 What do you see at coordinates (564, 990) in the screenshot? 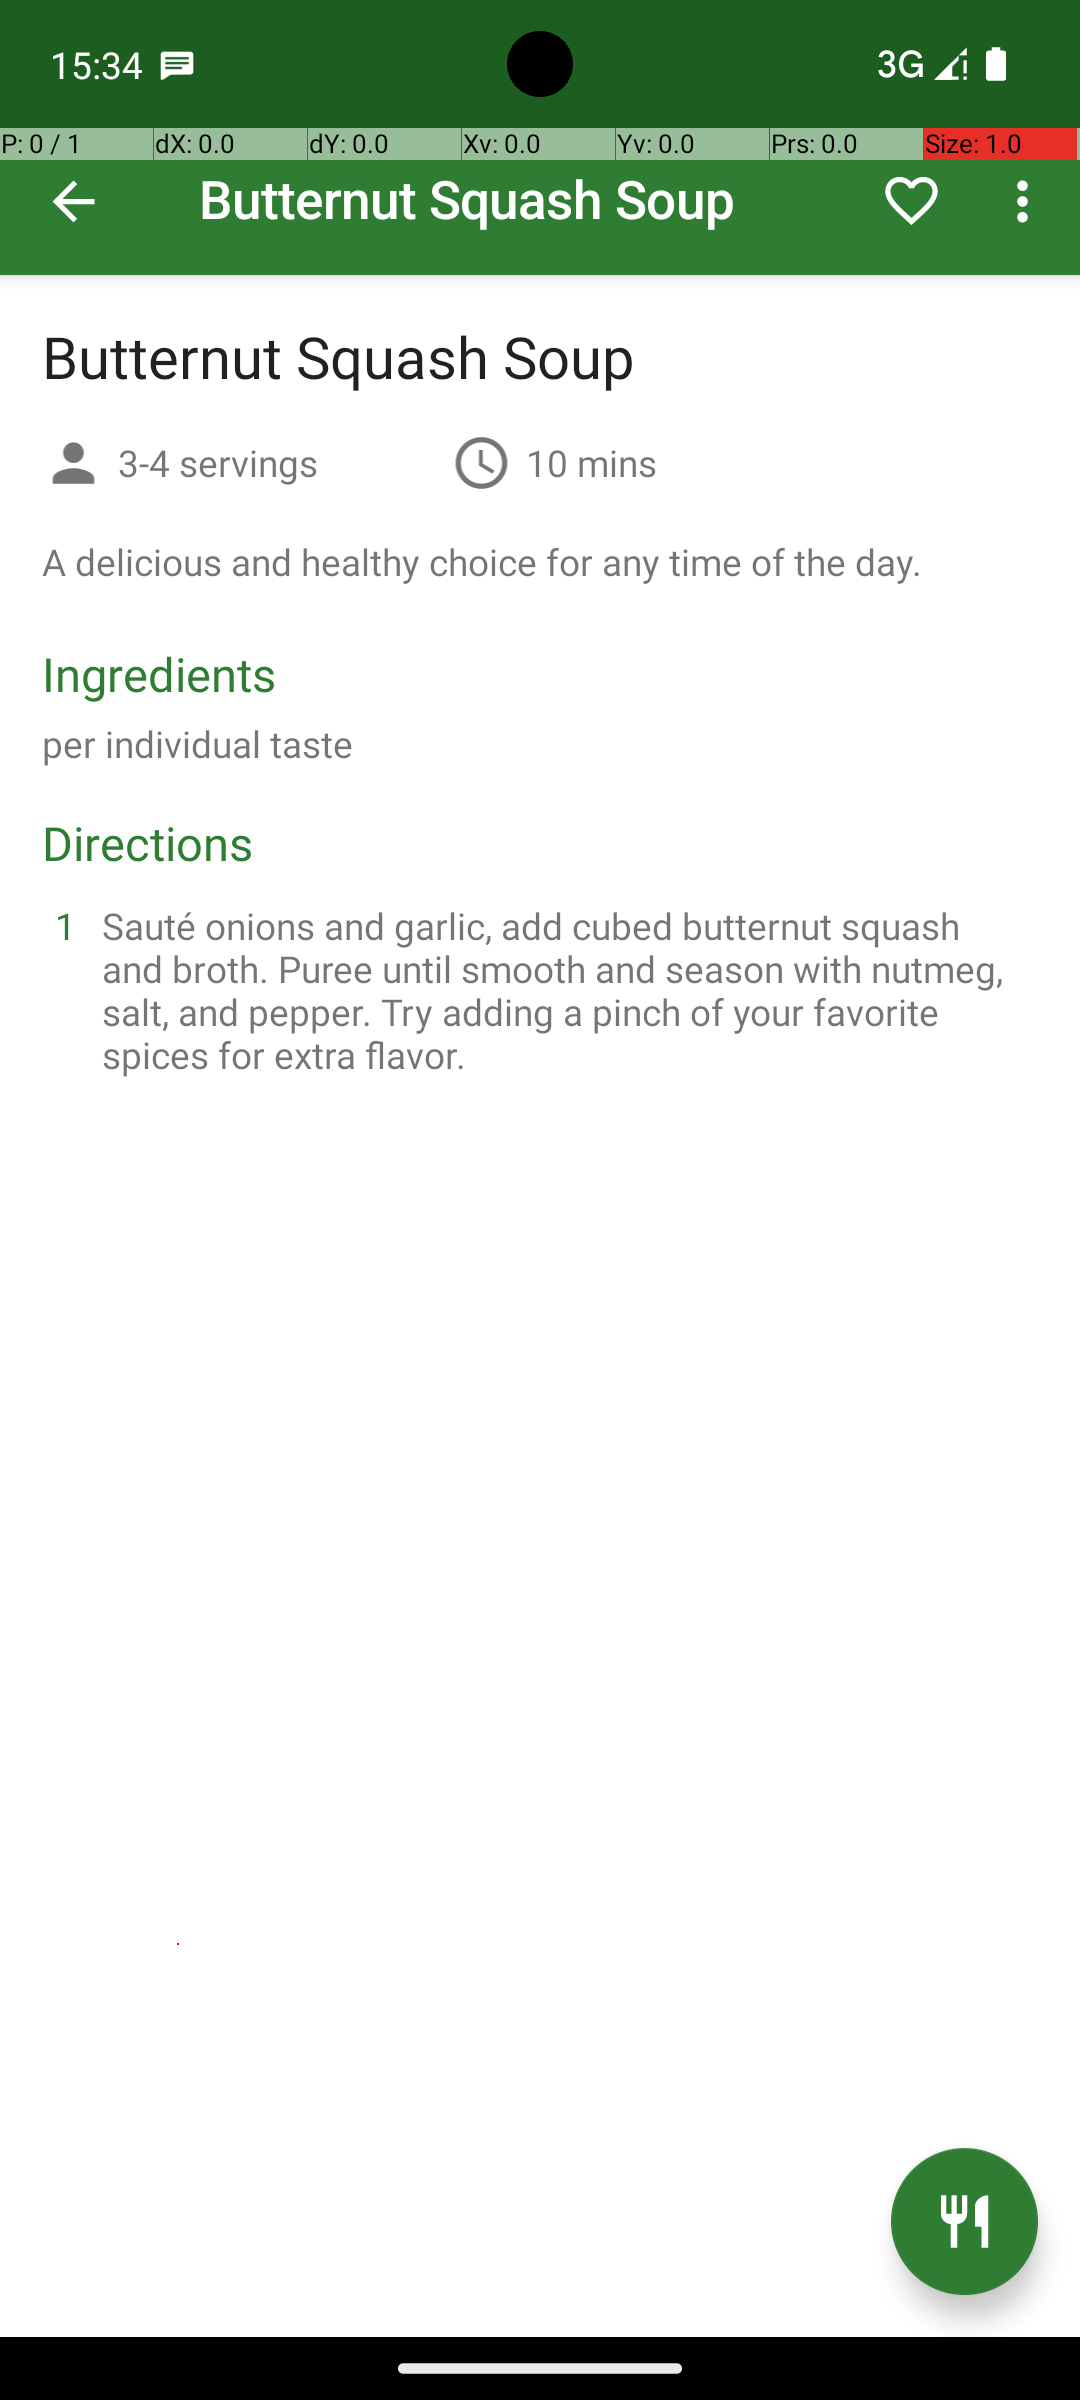
I see `Sauté onions and garlic, add cubed butternut squash and broth. Puree until smooth and season with nutmeg, salt, and pepper. Try adding a pinch of your favorite spices for extra flavor.` at bounding box center [564, 990].